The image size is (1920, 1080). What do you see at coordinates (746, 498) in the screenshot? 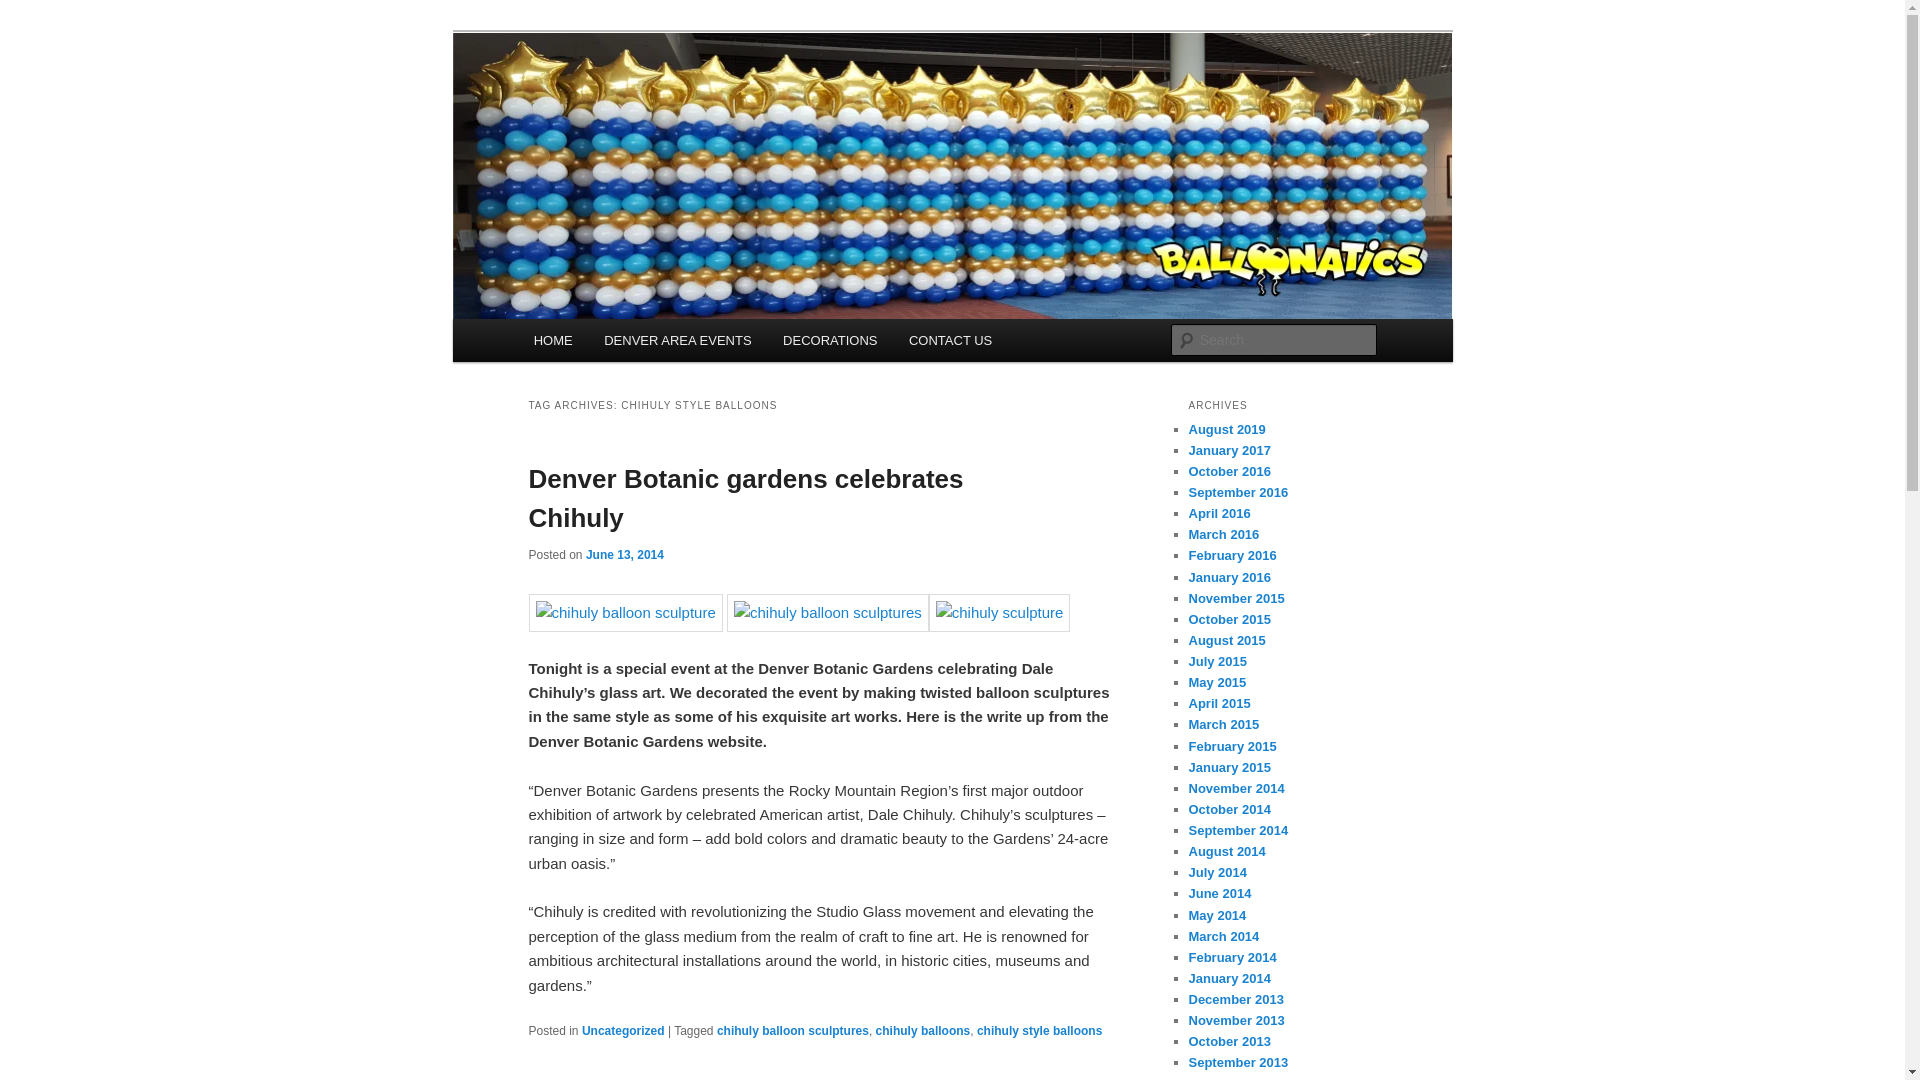
I see `Denver Botanic gardens celebrates Chihuly` at bounding box center [746, 498].